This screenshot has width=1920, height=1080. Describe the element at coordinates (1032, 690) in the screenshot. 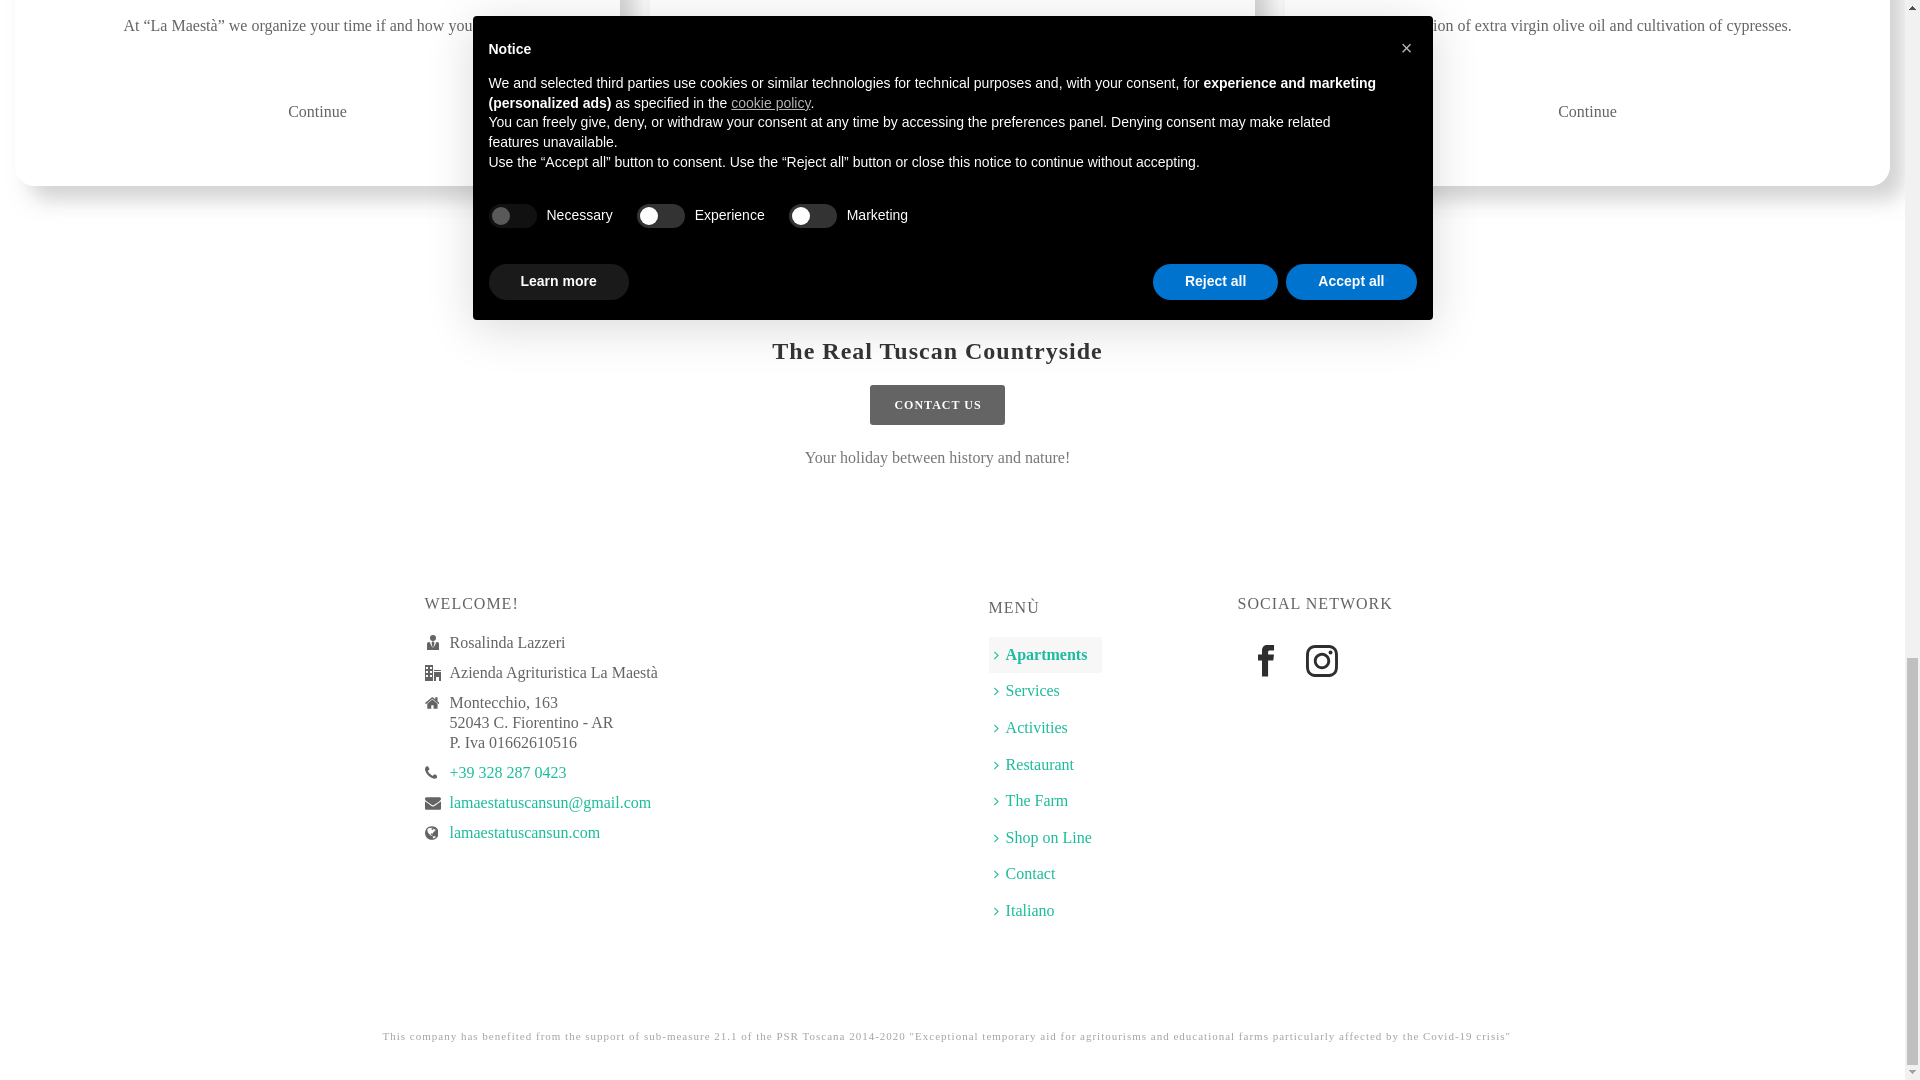

I see `Services` at that location.